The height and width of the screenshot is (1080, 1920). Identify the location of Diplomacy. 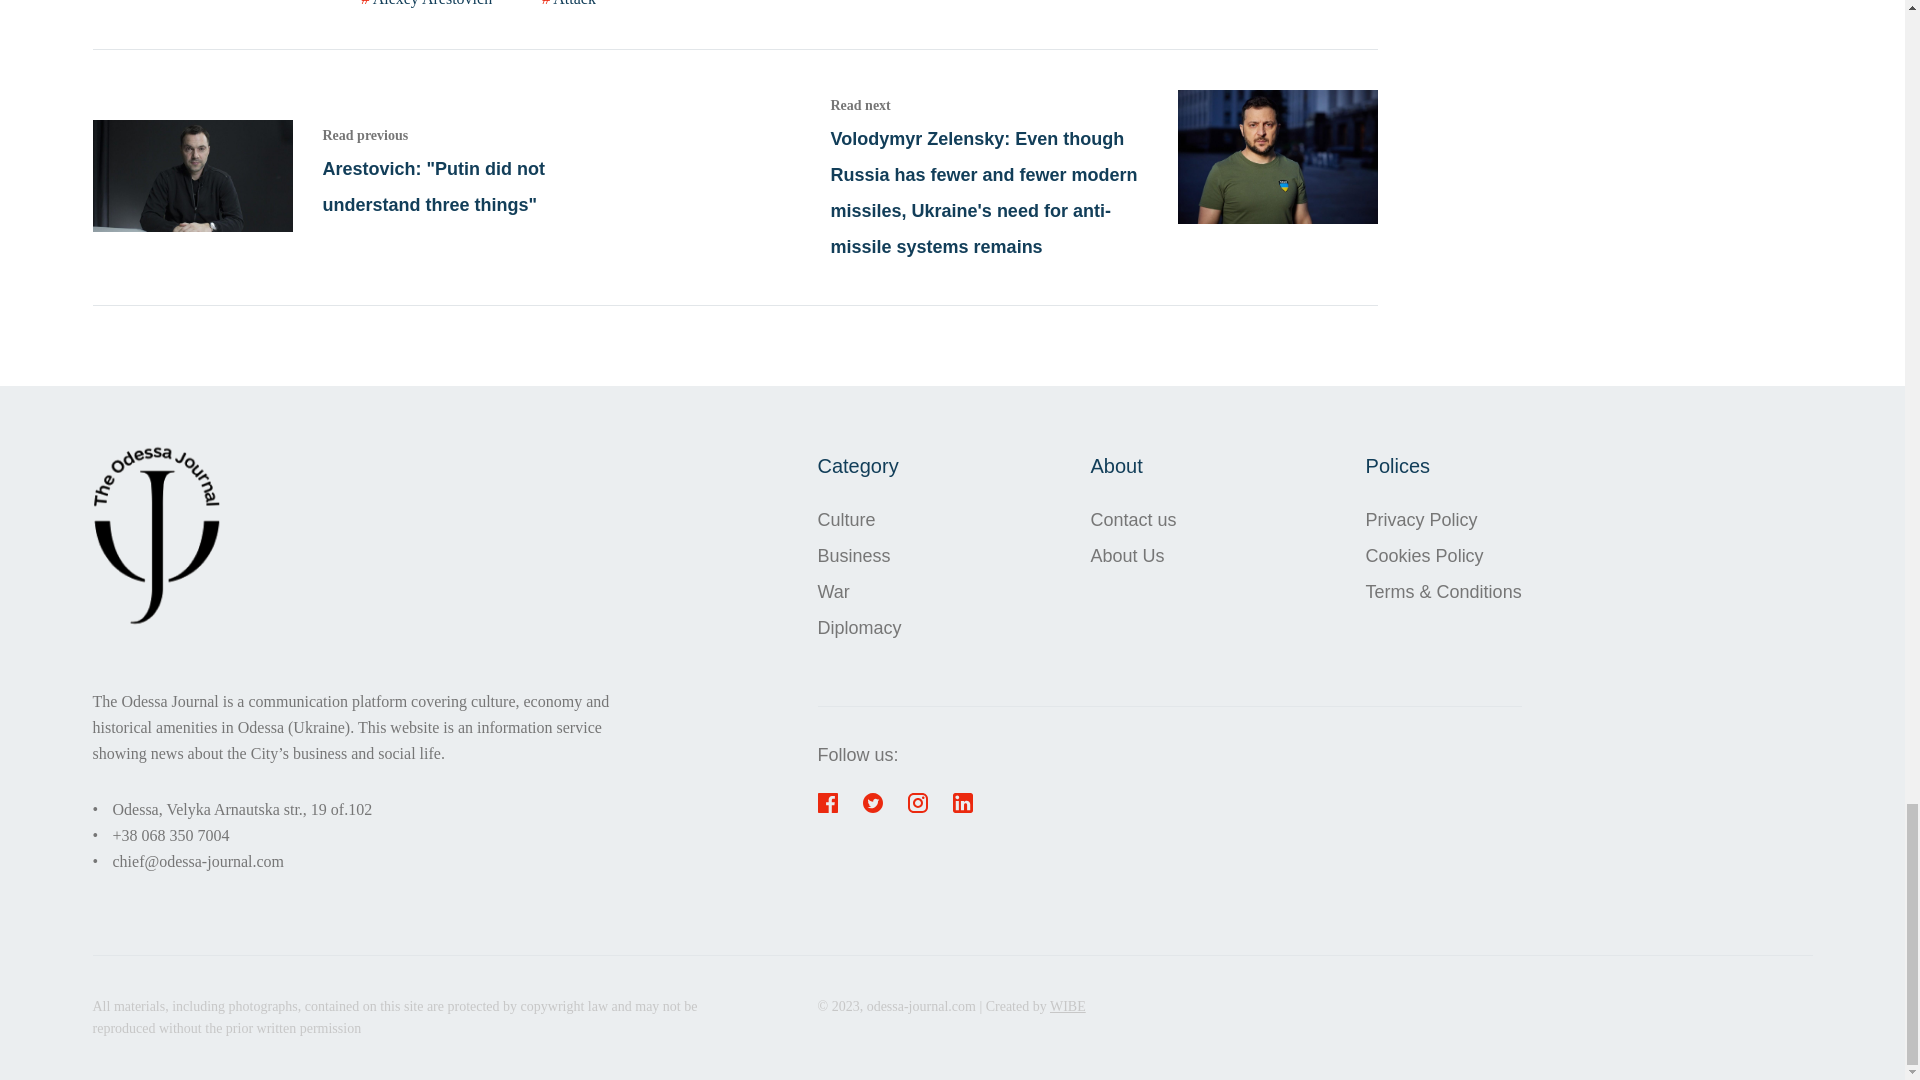
(860, 628).